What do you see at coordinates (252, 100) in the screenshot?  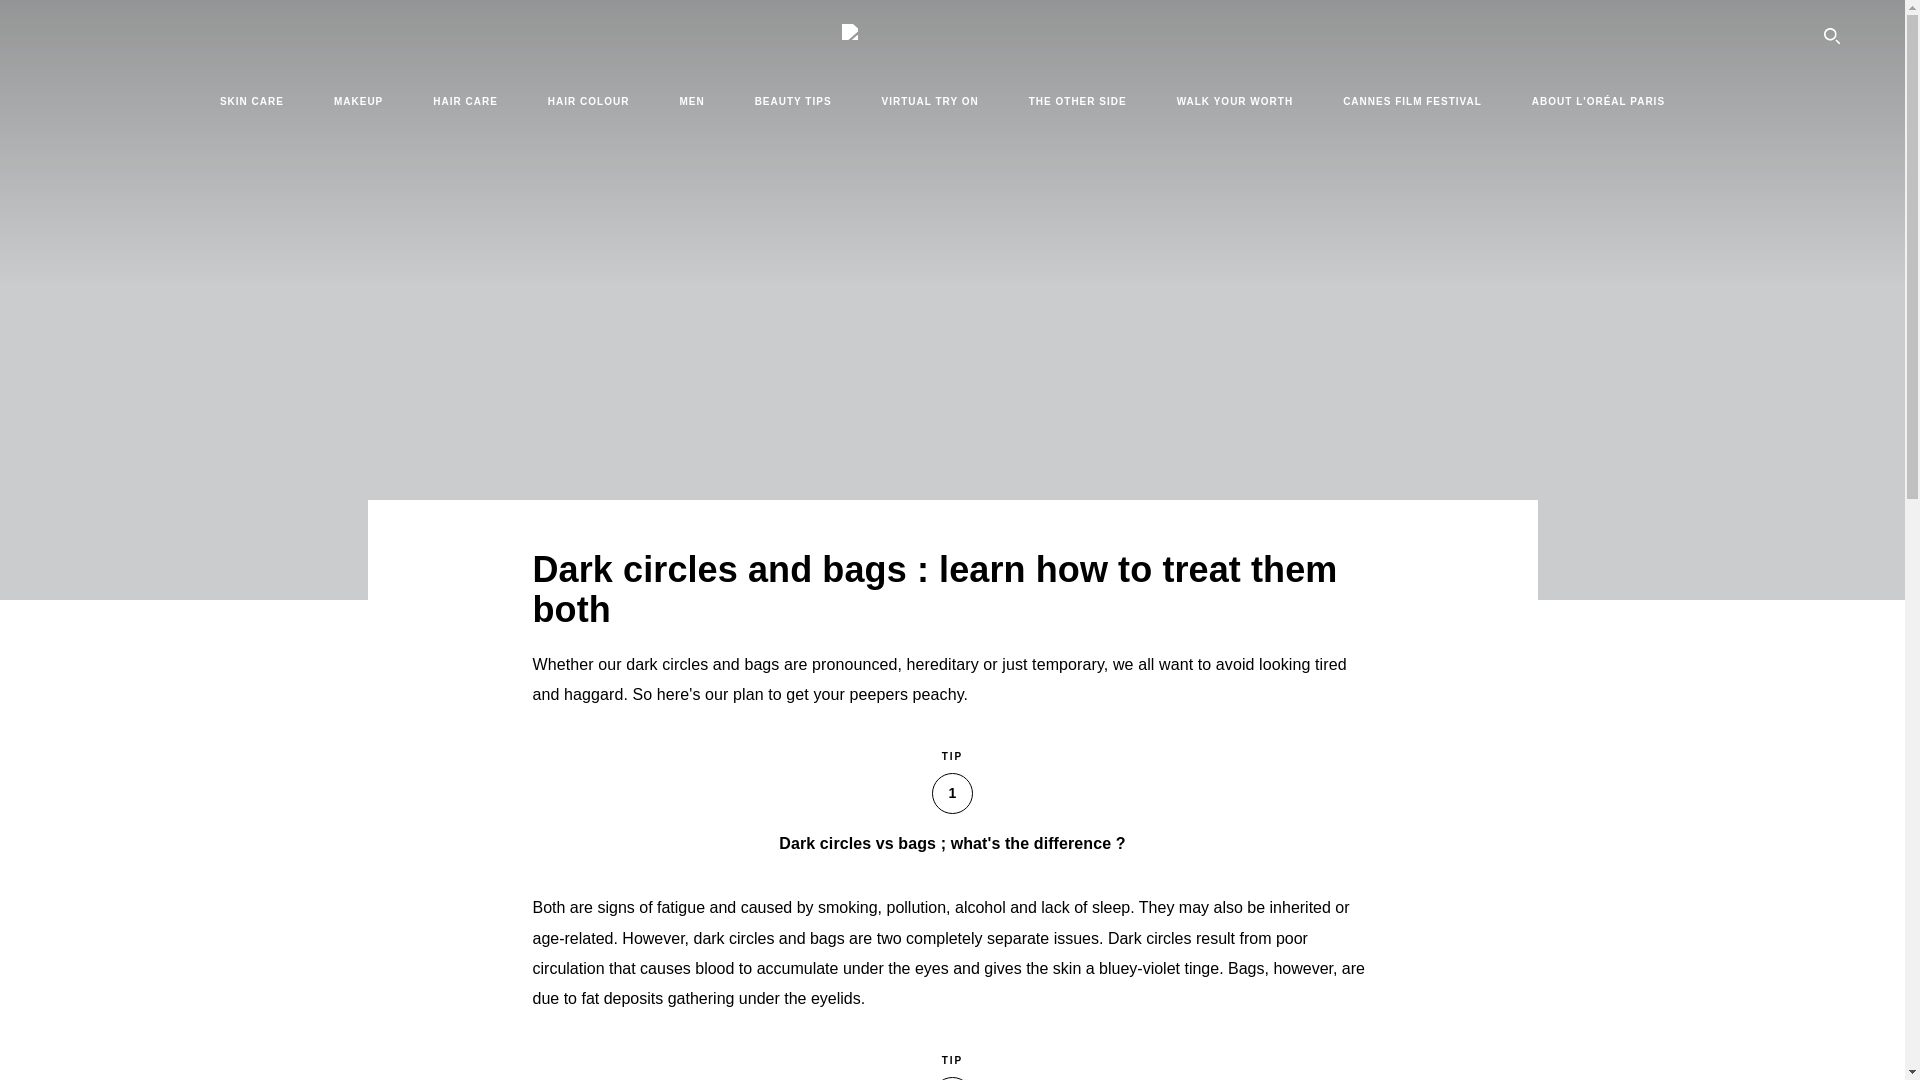 I see `SKIN CARE` at bounding box center [252, 100].